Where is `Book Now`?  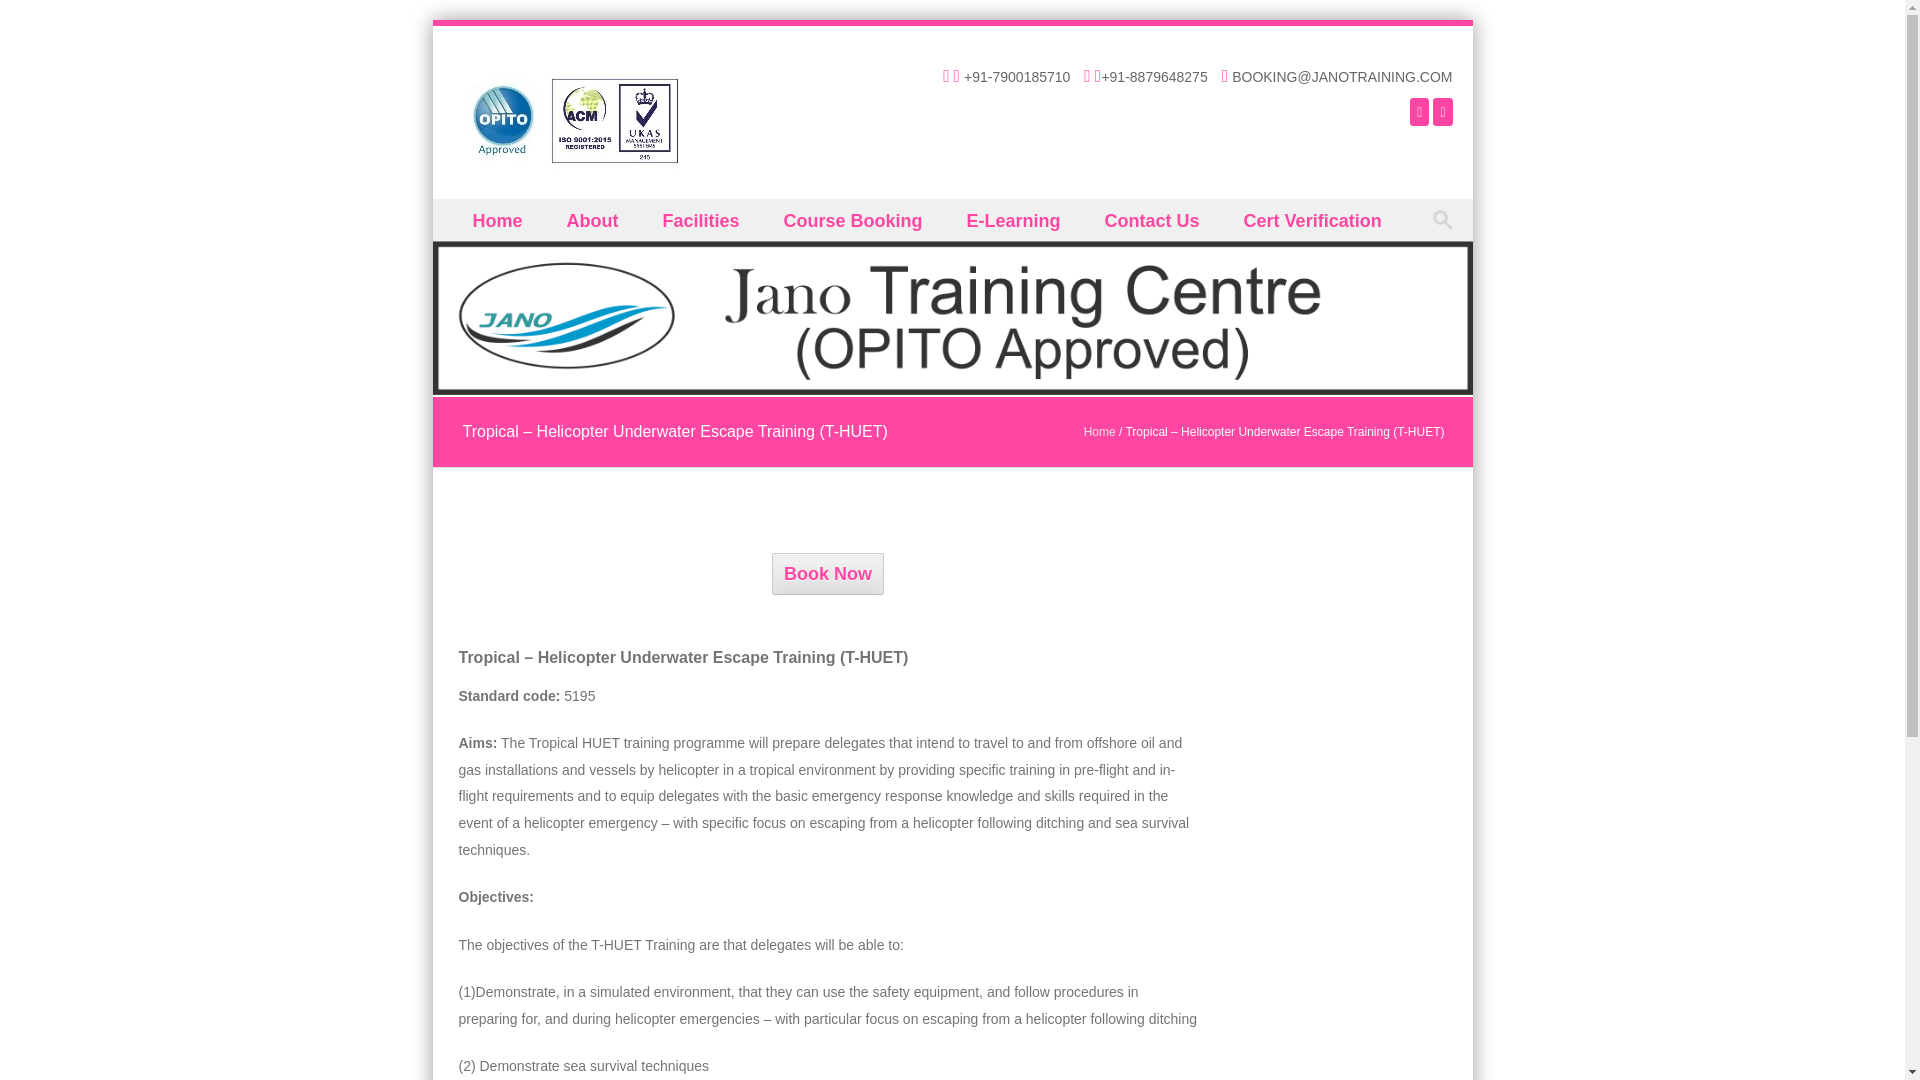
Book Now is located at coordinates (827, 574).